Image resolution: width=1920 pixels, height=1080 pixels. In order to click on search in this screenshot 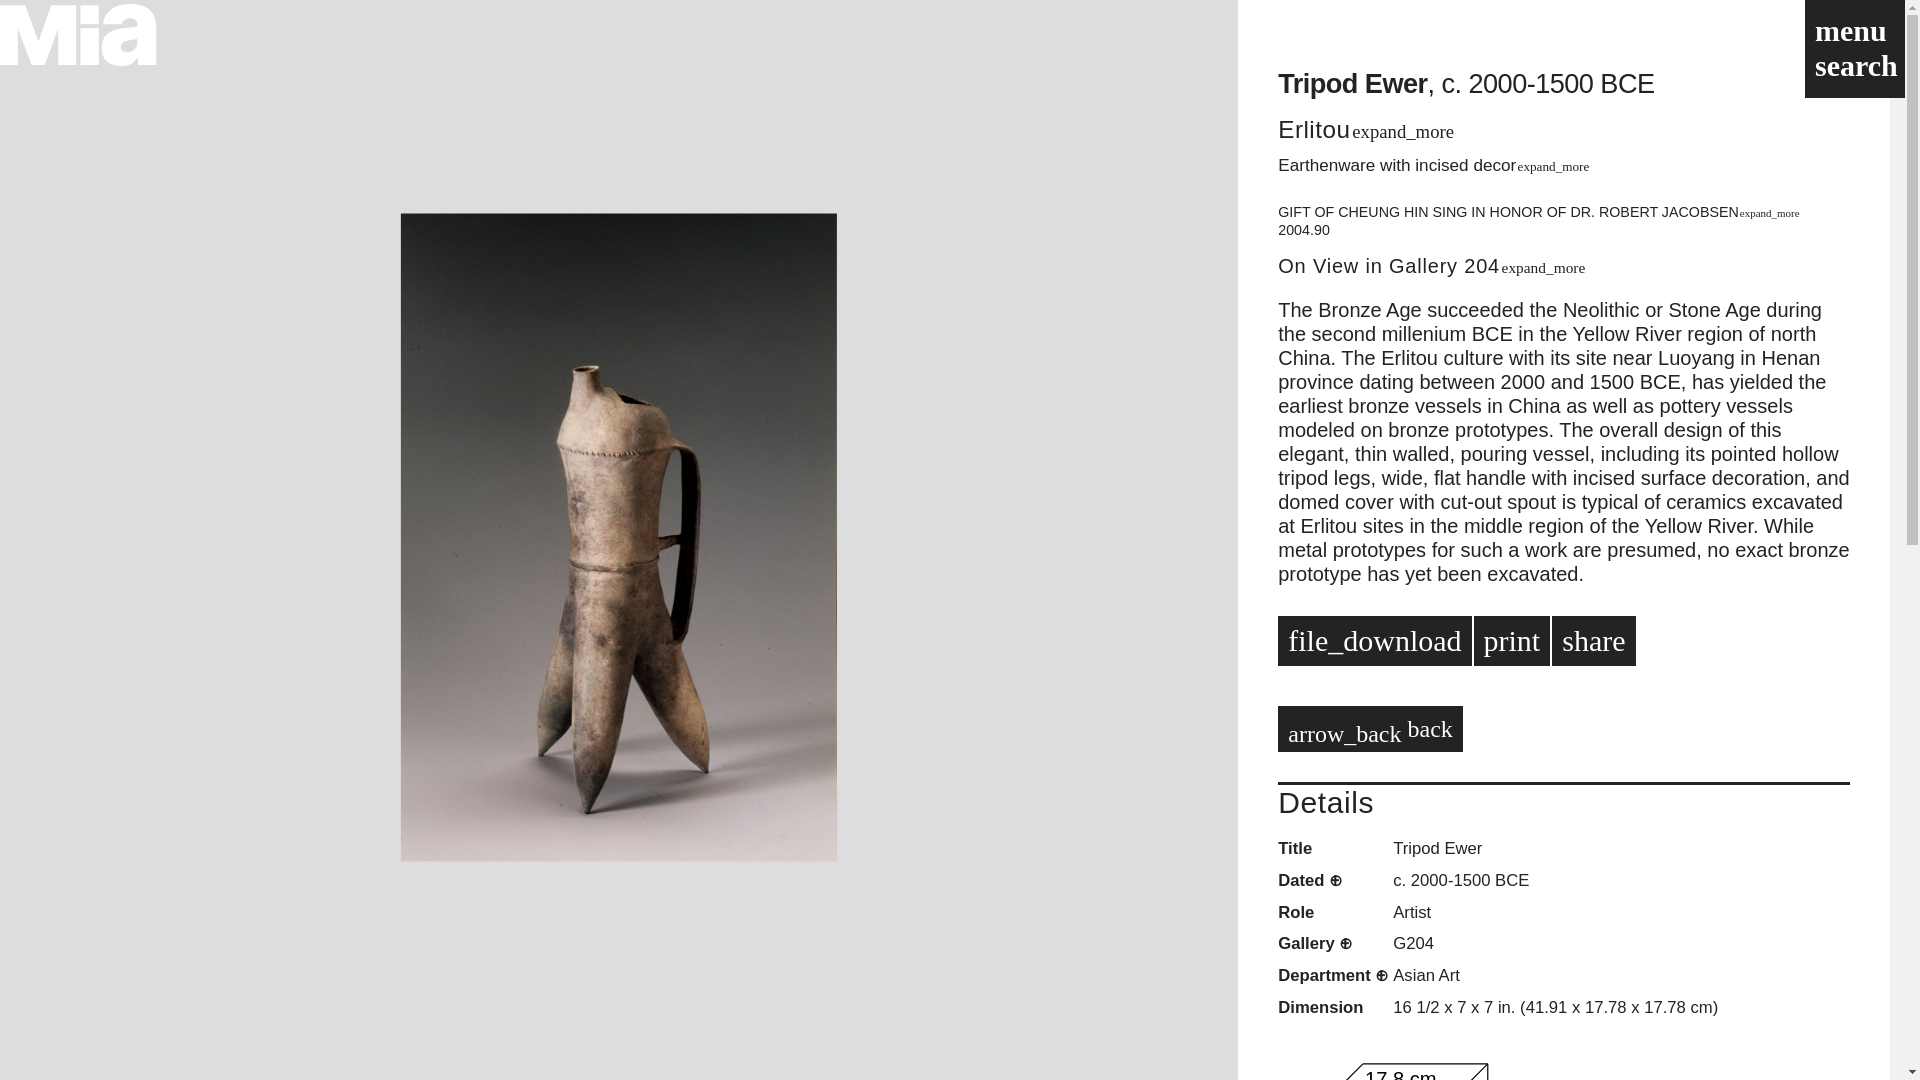, I will do `click(1851, 64)`.